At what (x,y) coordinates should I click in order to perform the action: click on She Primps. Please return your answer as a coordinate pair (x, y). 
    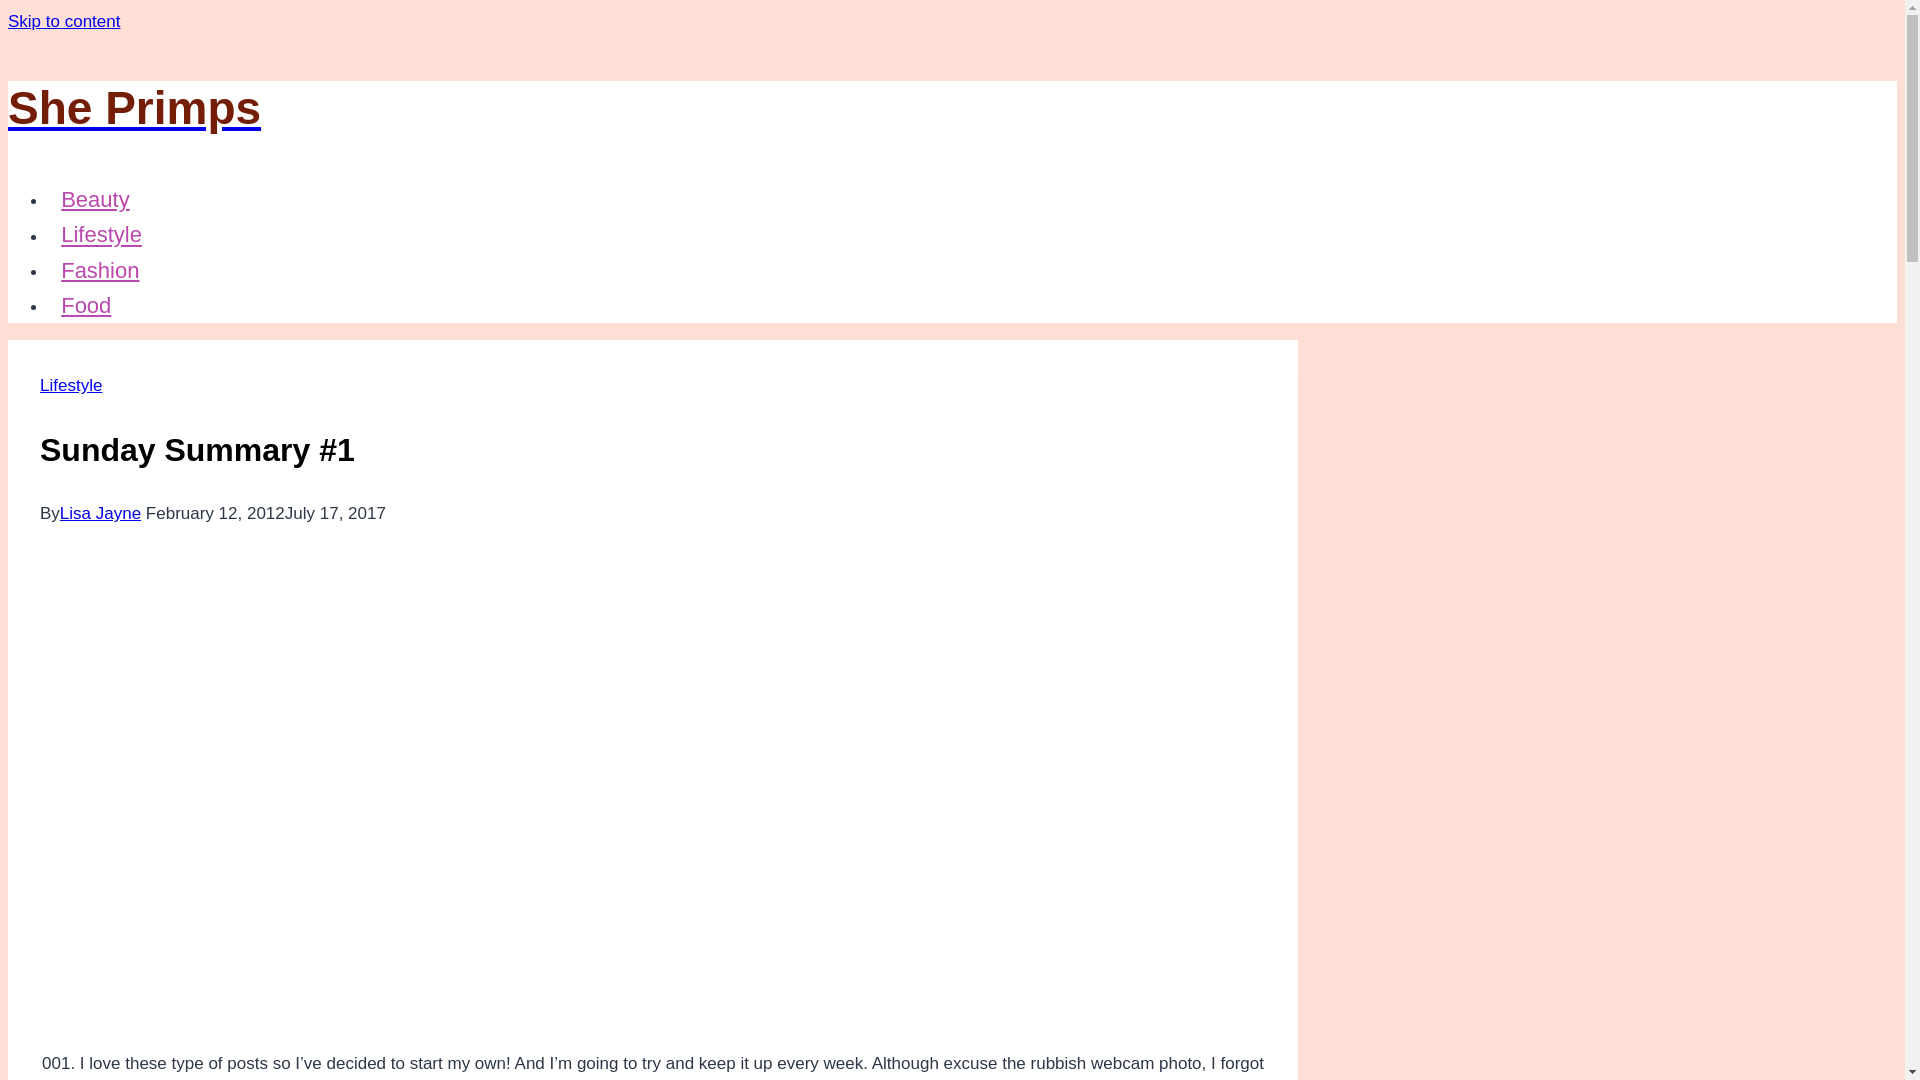
    Looking at the image, I should click on (652, 108).